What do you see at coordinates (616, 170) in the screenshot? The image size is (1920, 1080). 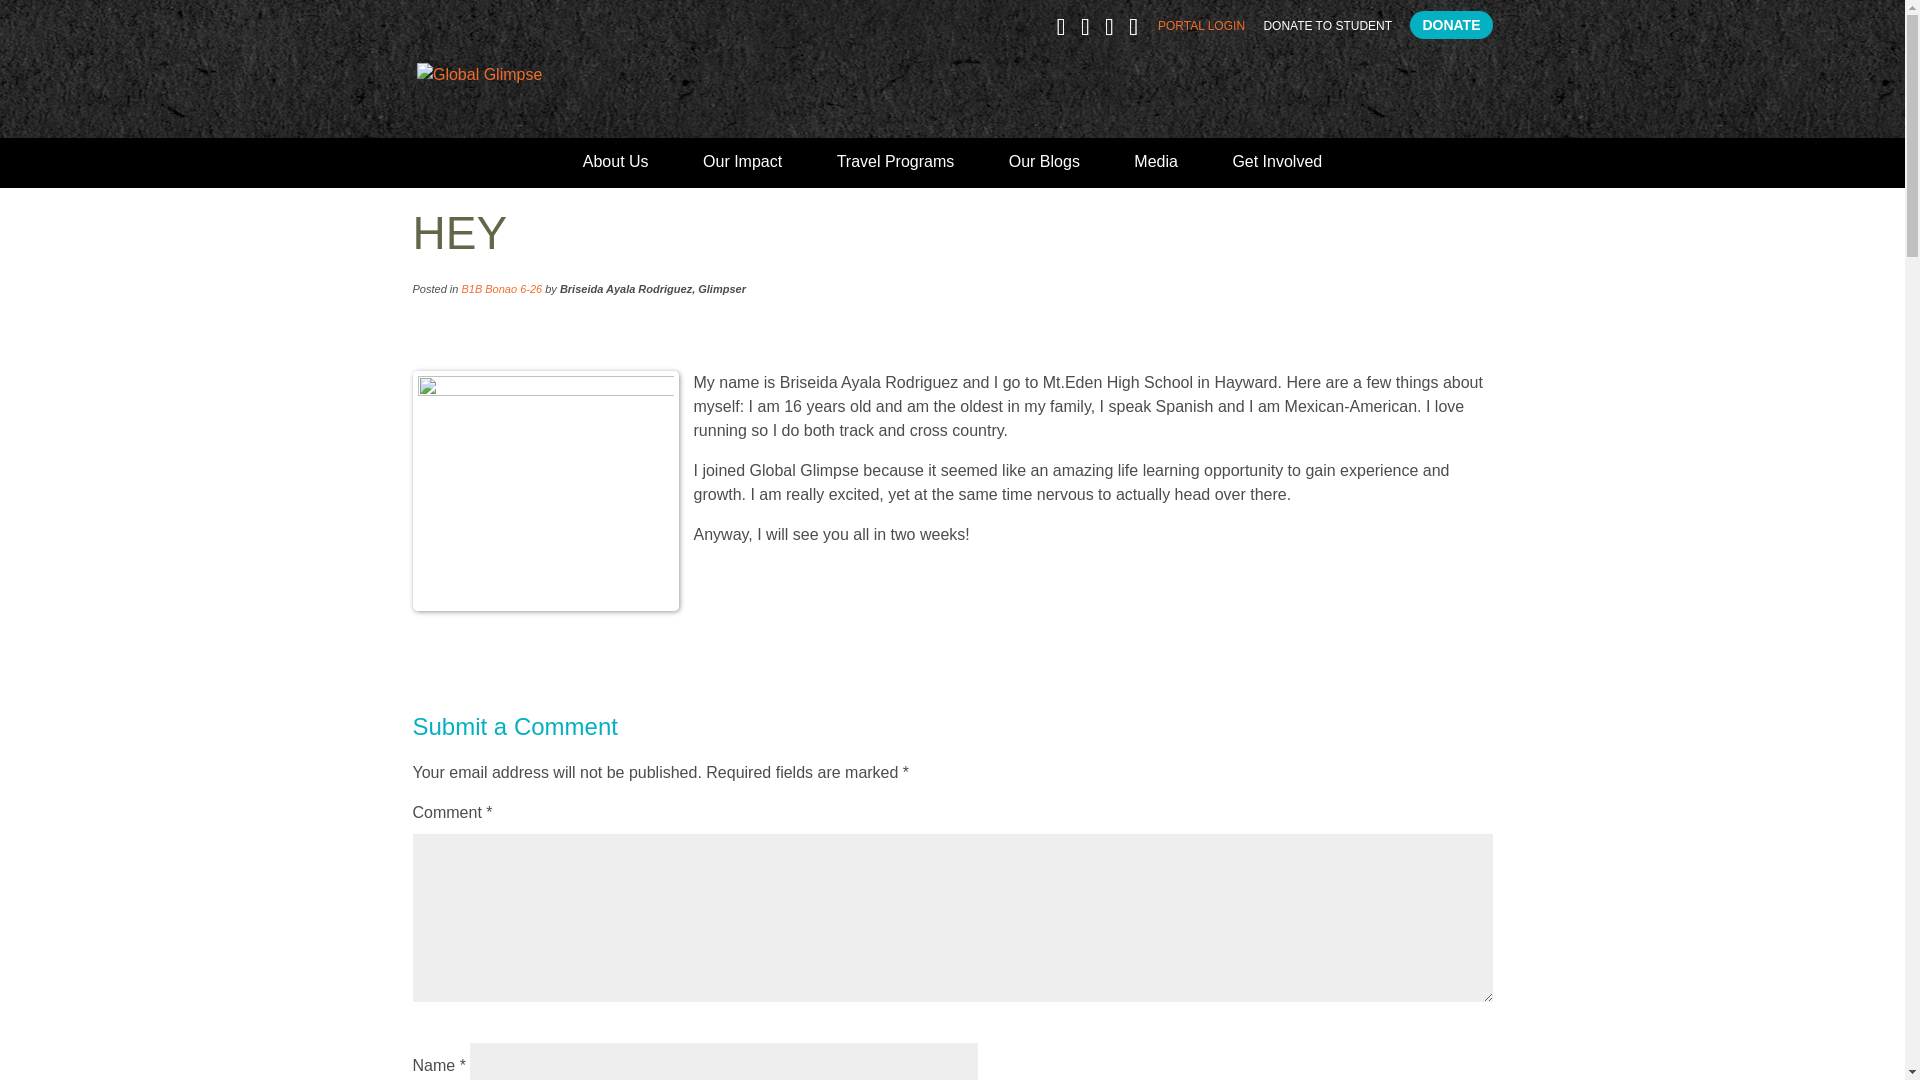 I see `About Us` at bounding box center [616, 170].